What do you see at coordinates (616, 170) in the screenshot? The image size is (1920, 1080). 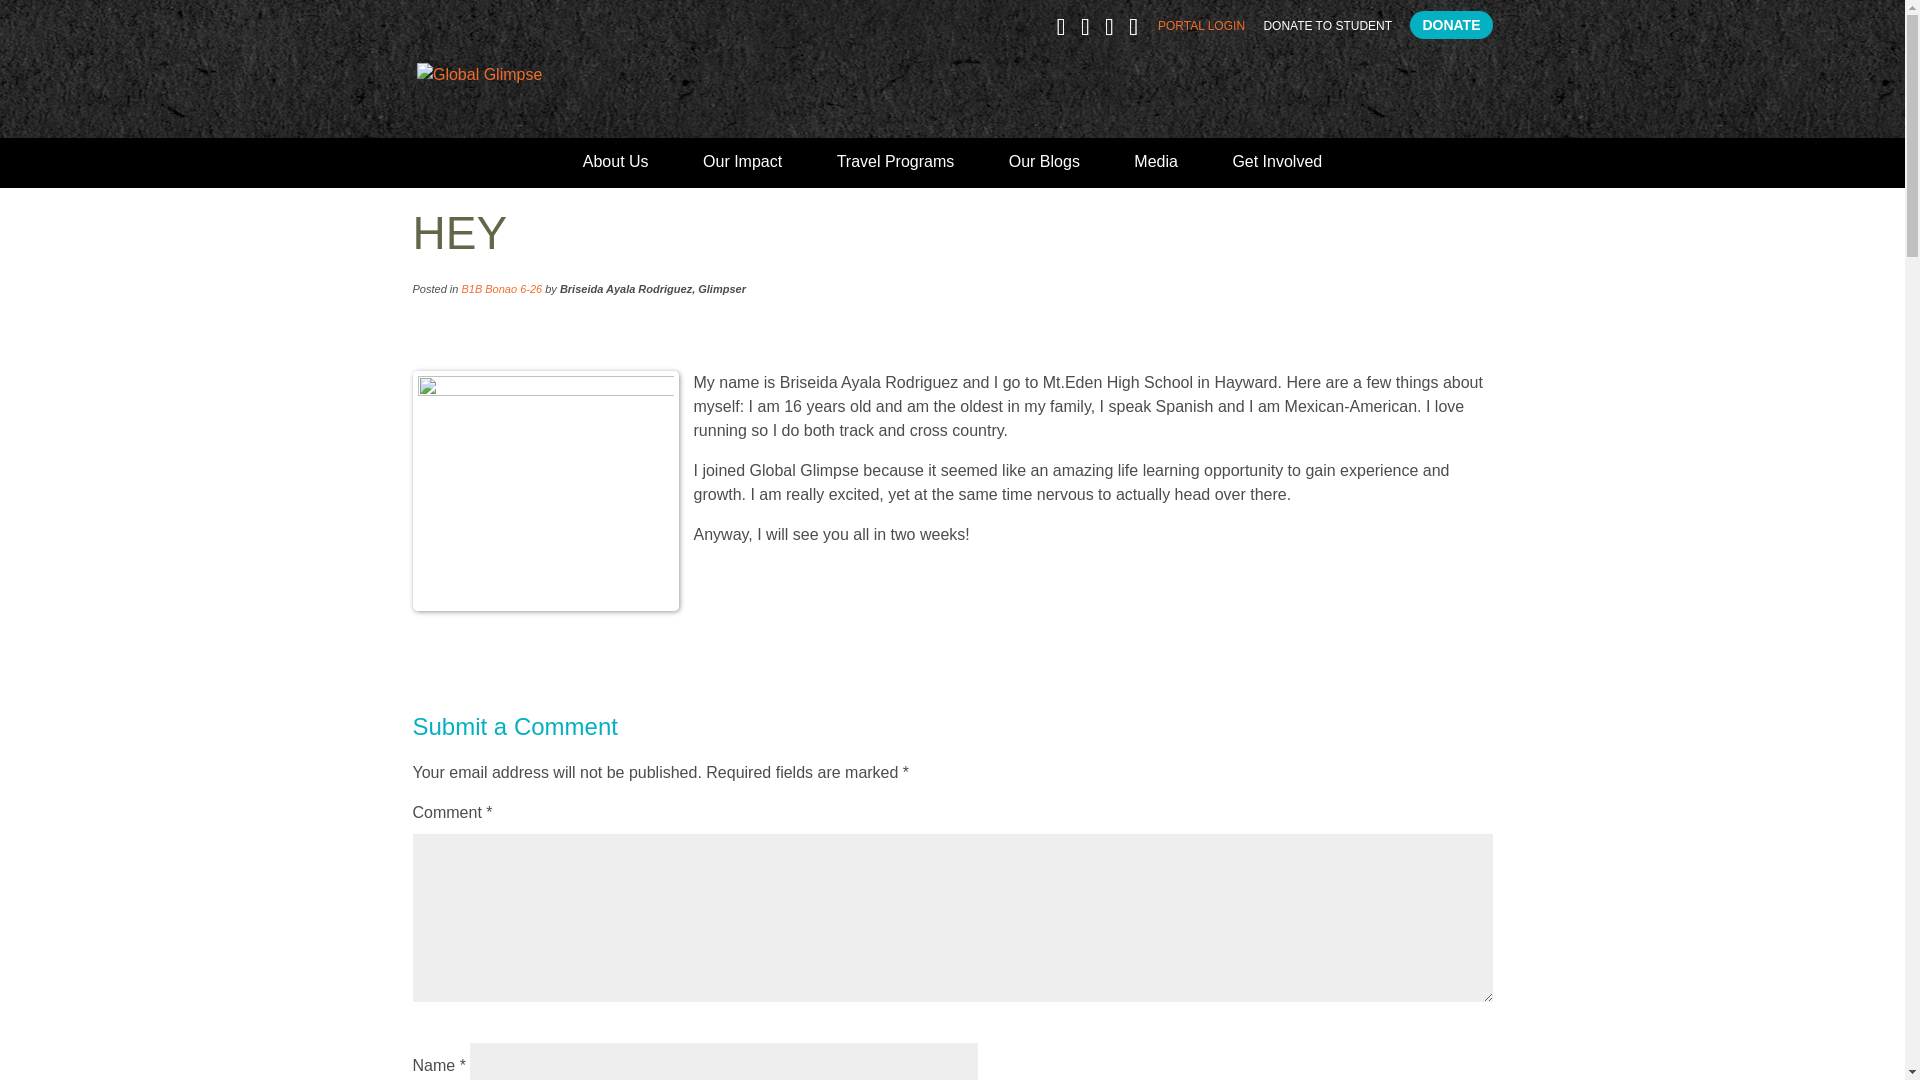 I see `About Us` at bounding box center [616, 170].